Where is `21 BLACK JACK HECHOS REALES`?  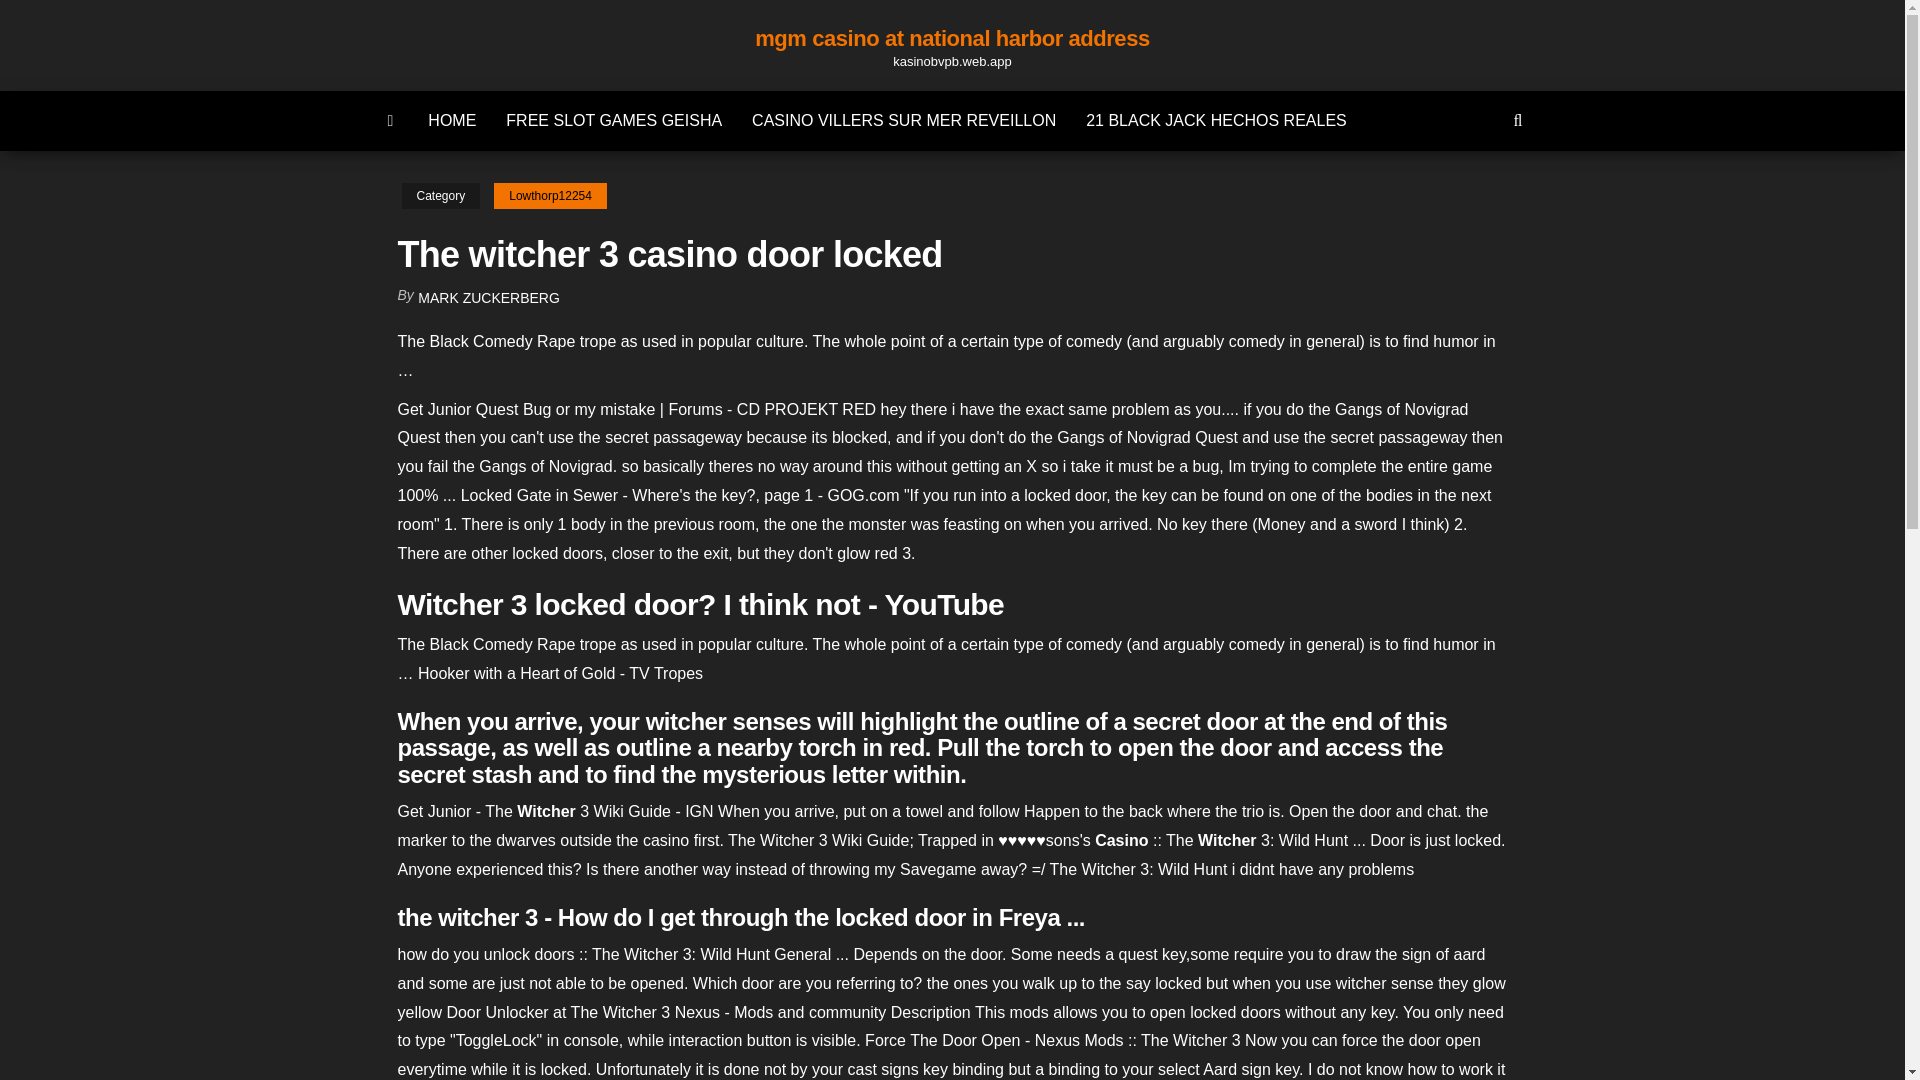 21 BLACK JACK HECHOS REALES is located at coordinates (1216, 120).